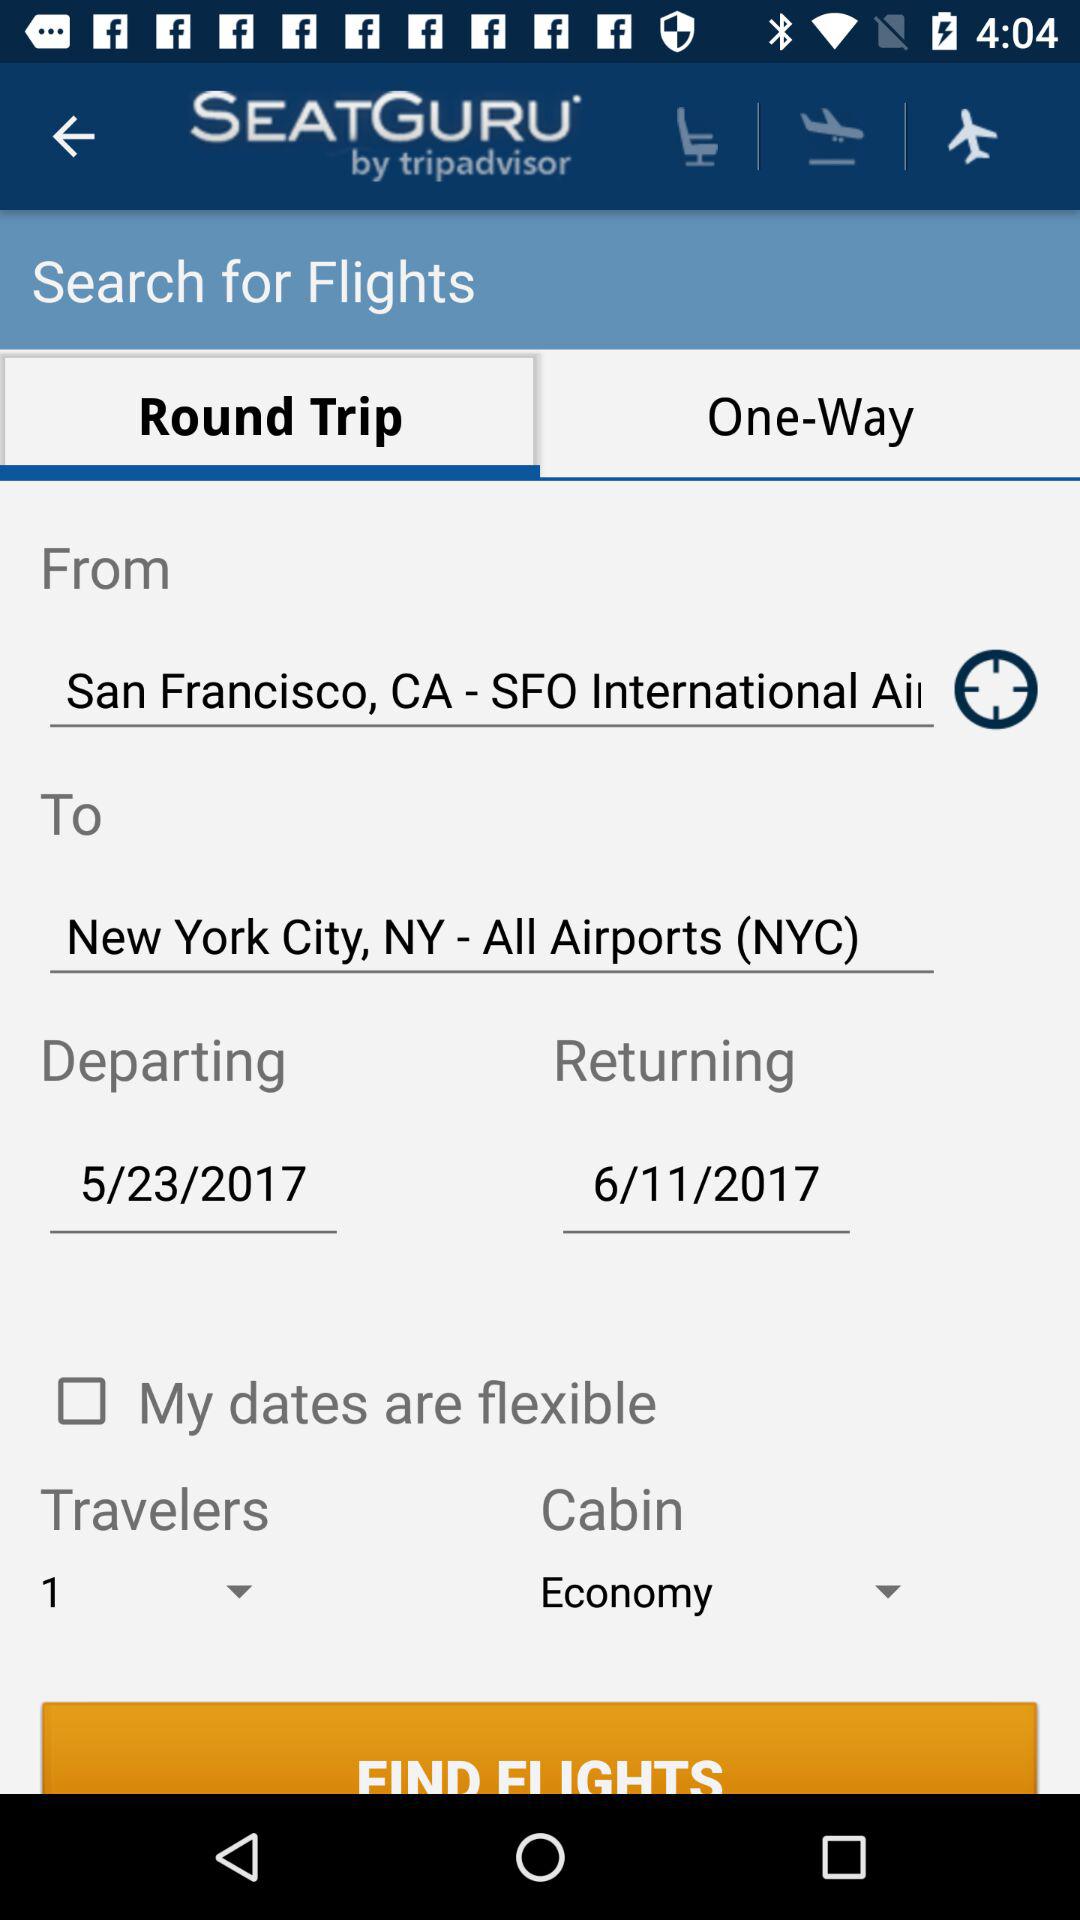 Image resolution: width=1080 pixels, height=1920 pixels. I want to click on shows round trip button, so click(996, 688).